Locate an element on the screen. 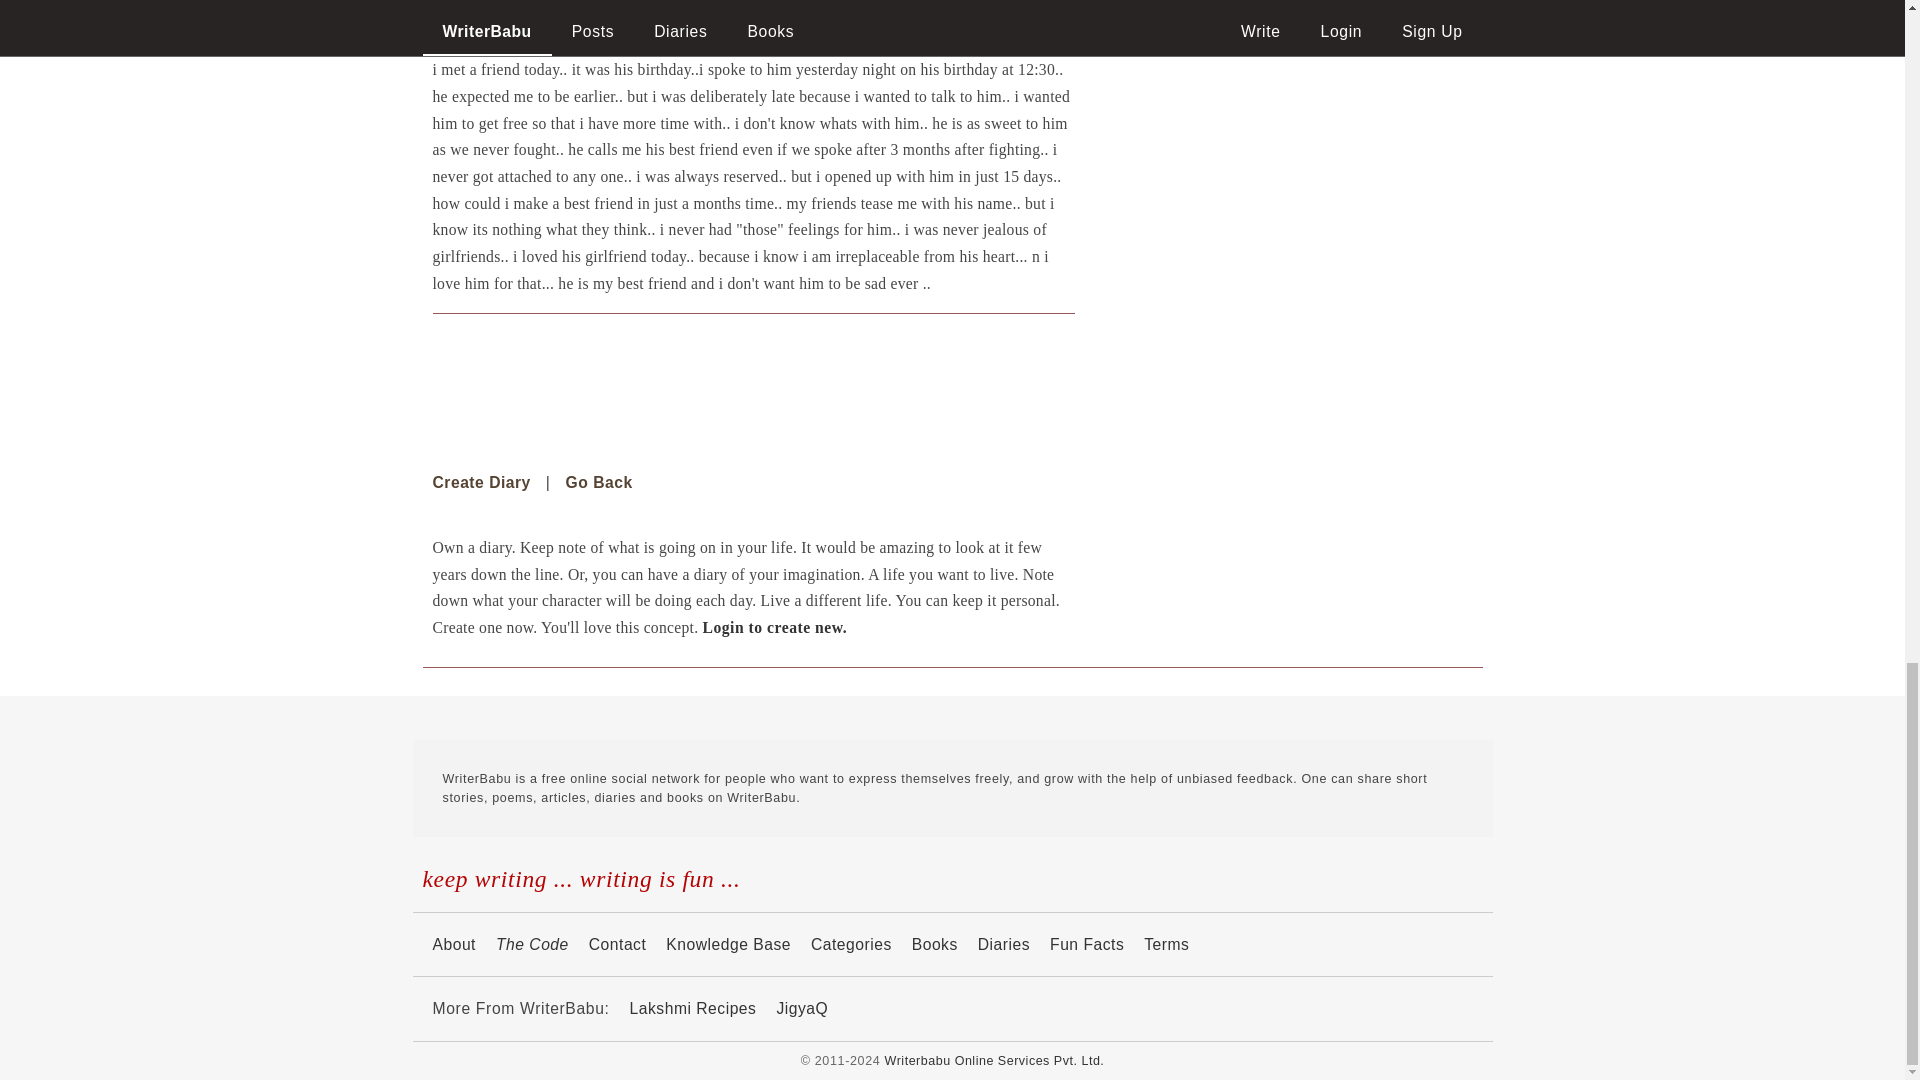  Writerbabu Online Services Pvt. Ltd. is located at coordinates (995, 1061).